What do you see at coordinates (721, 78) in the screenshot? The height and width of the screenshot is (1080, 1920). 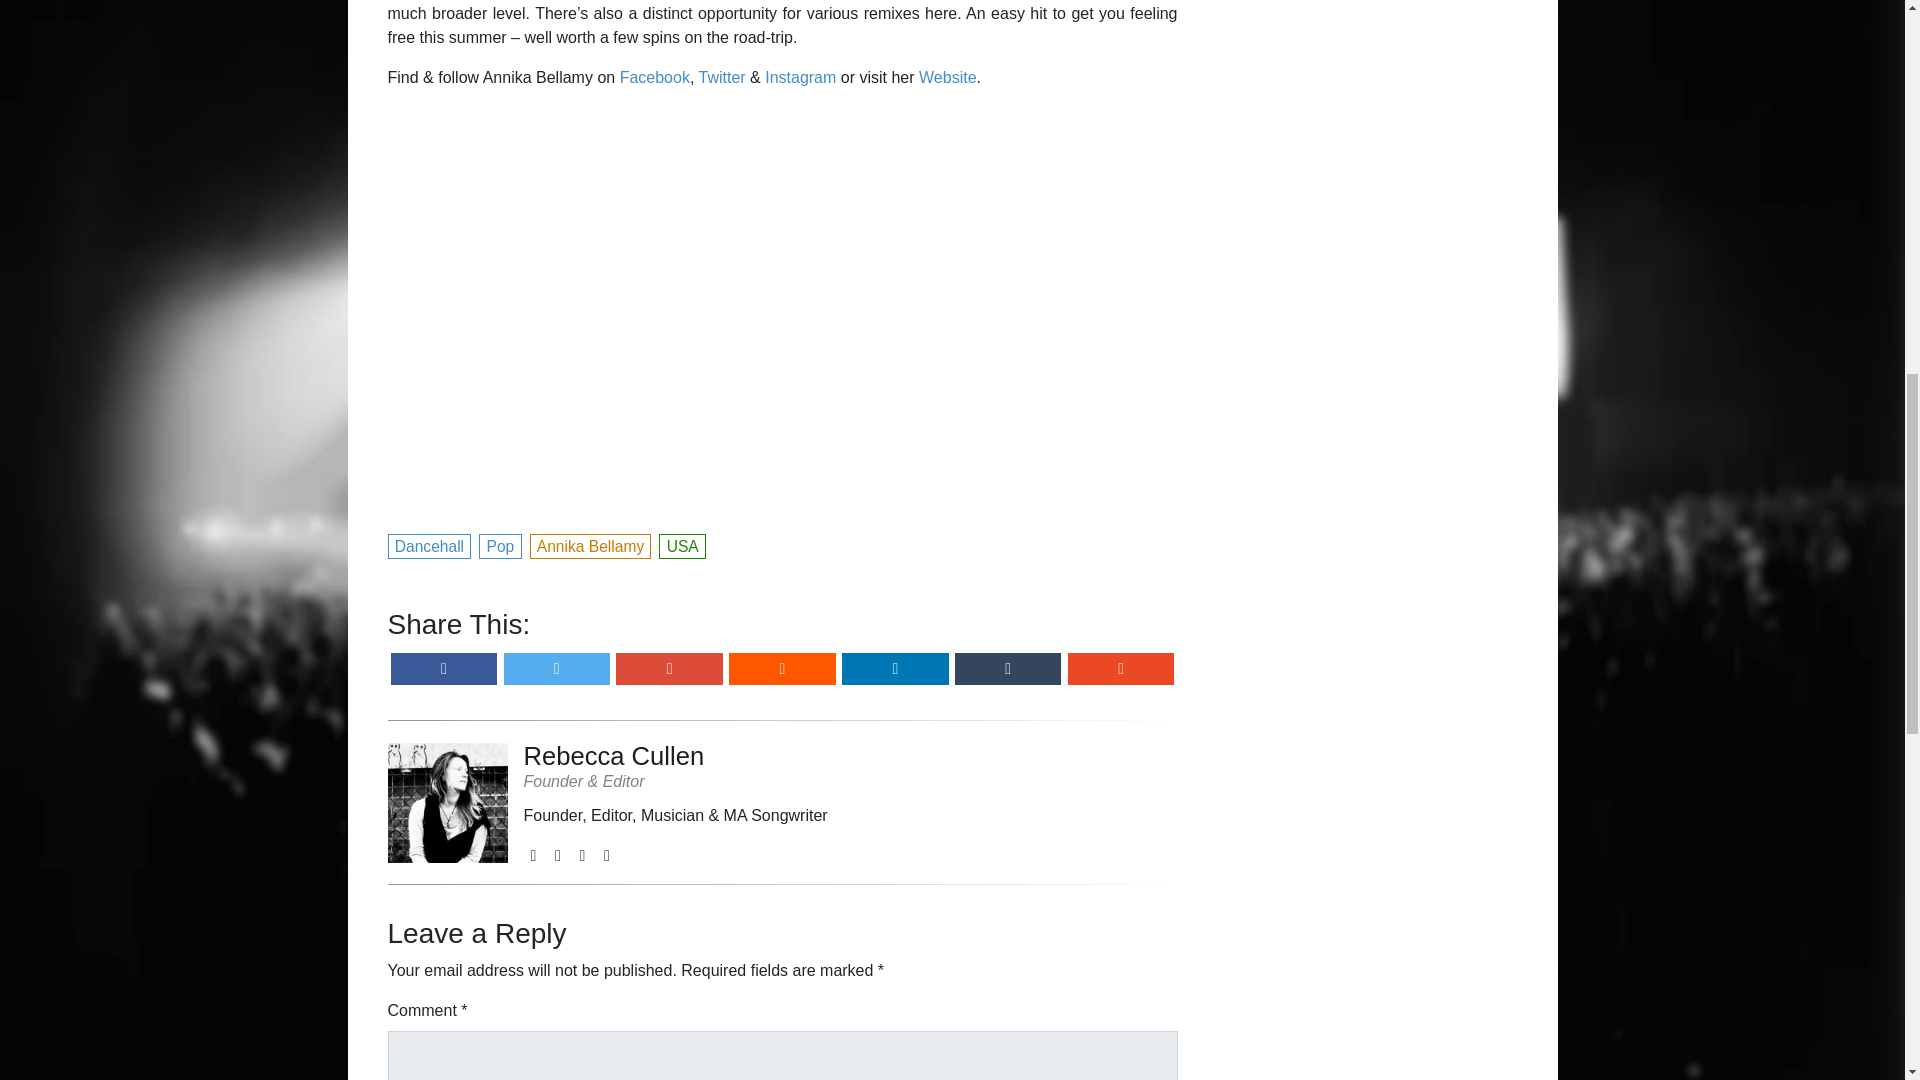 I see `Twitter` at bounding box center [721, 78].